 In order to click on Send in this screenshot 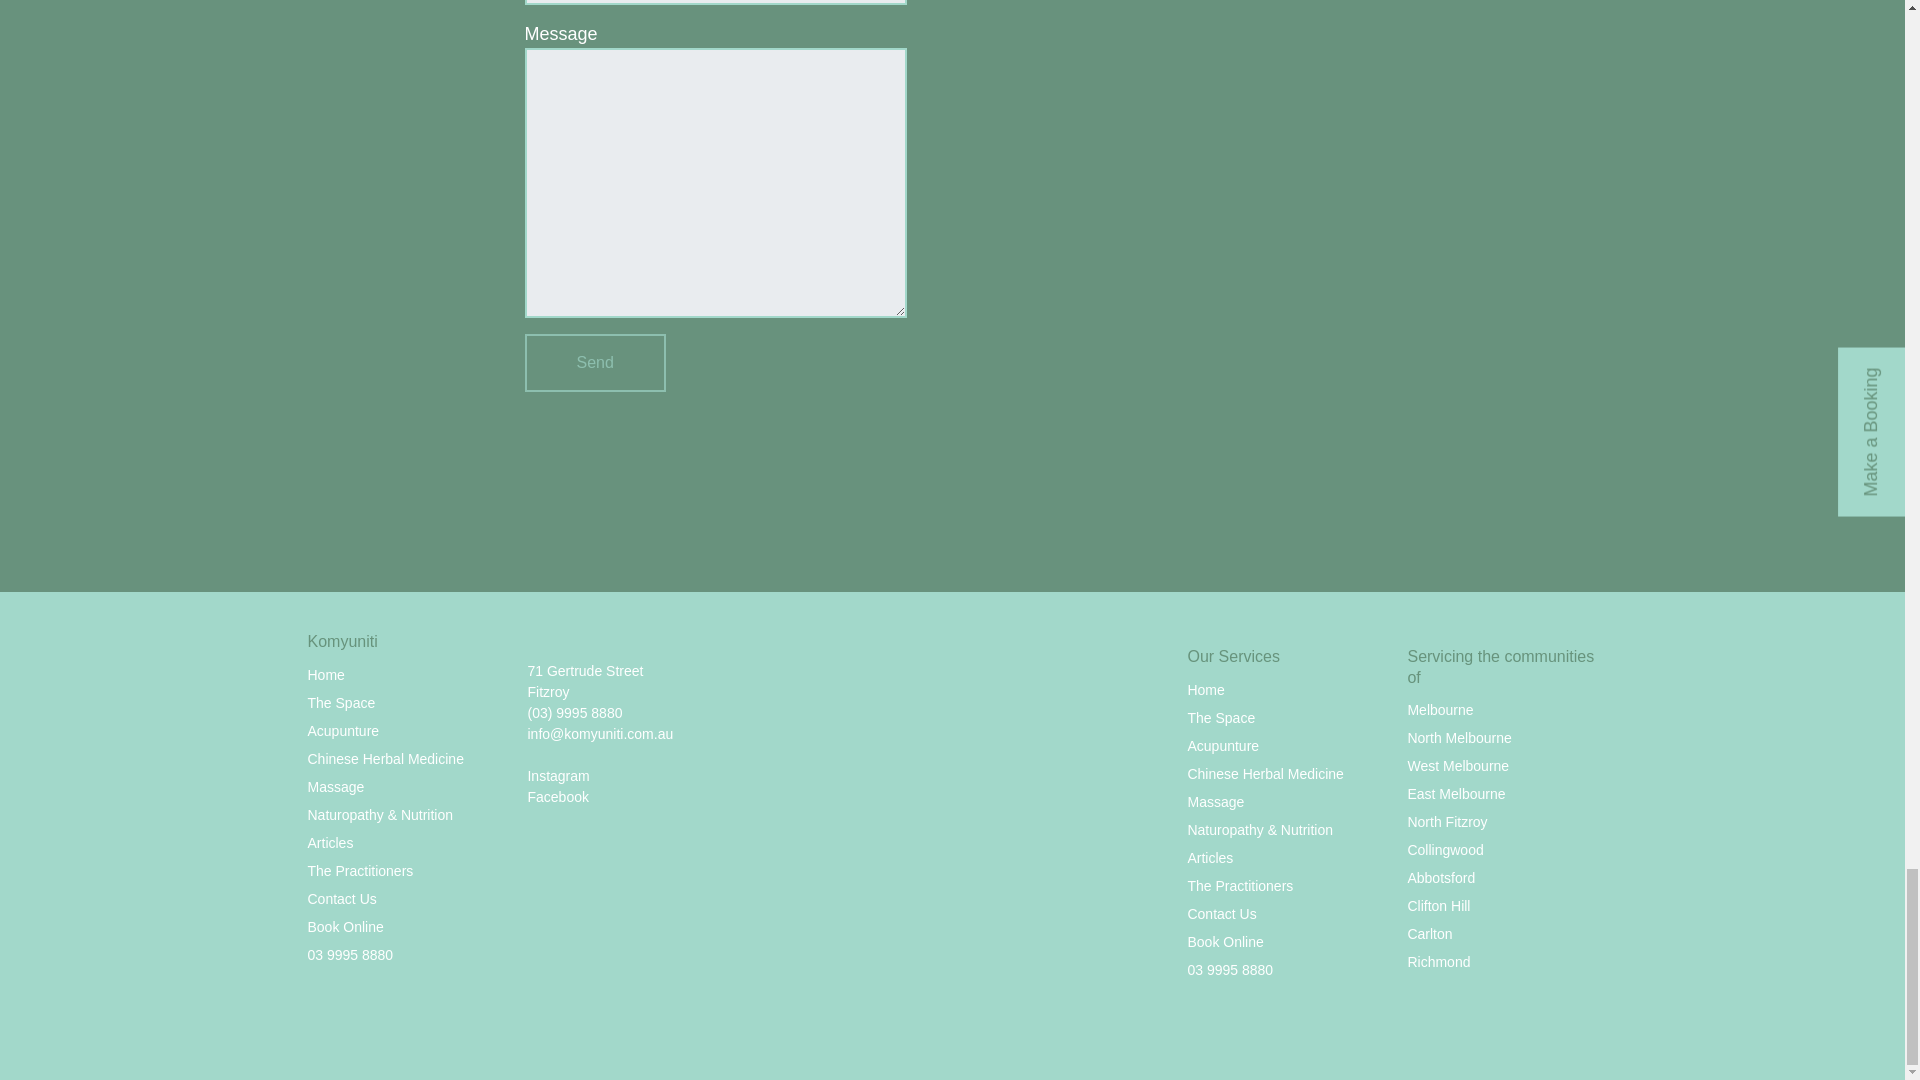, I will do `click(594, 362)`.